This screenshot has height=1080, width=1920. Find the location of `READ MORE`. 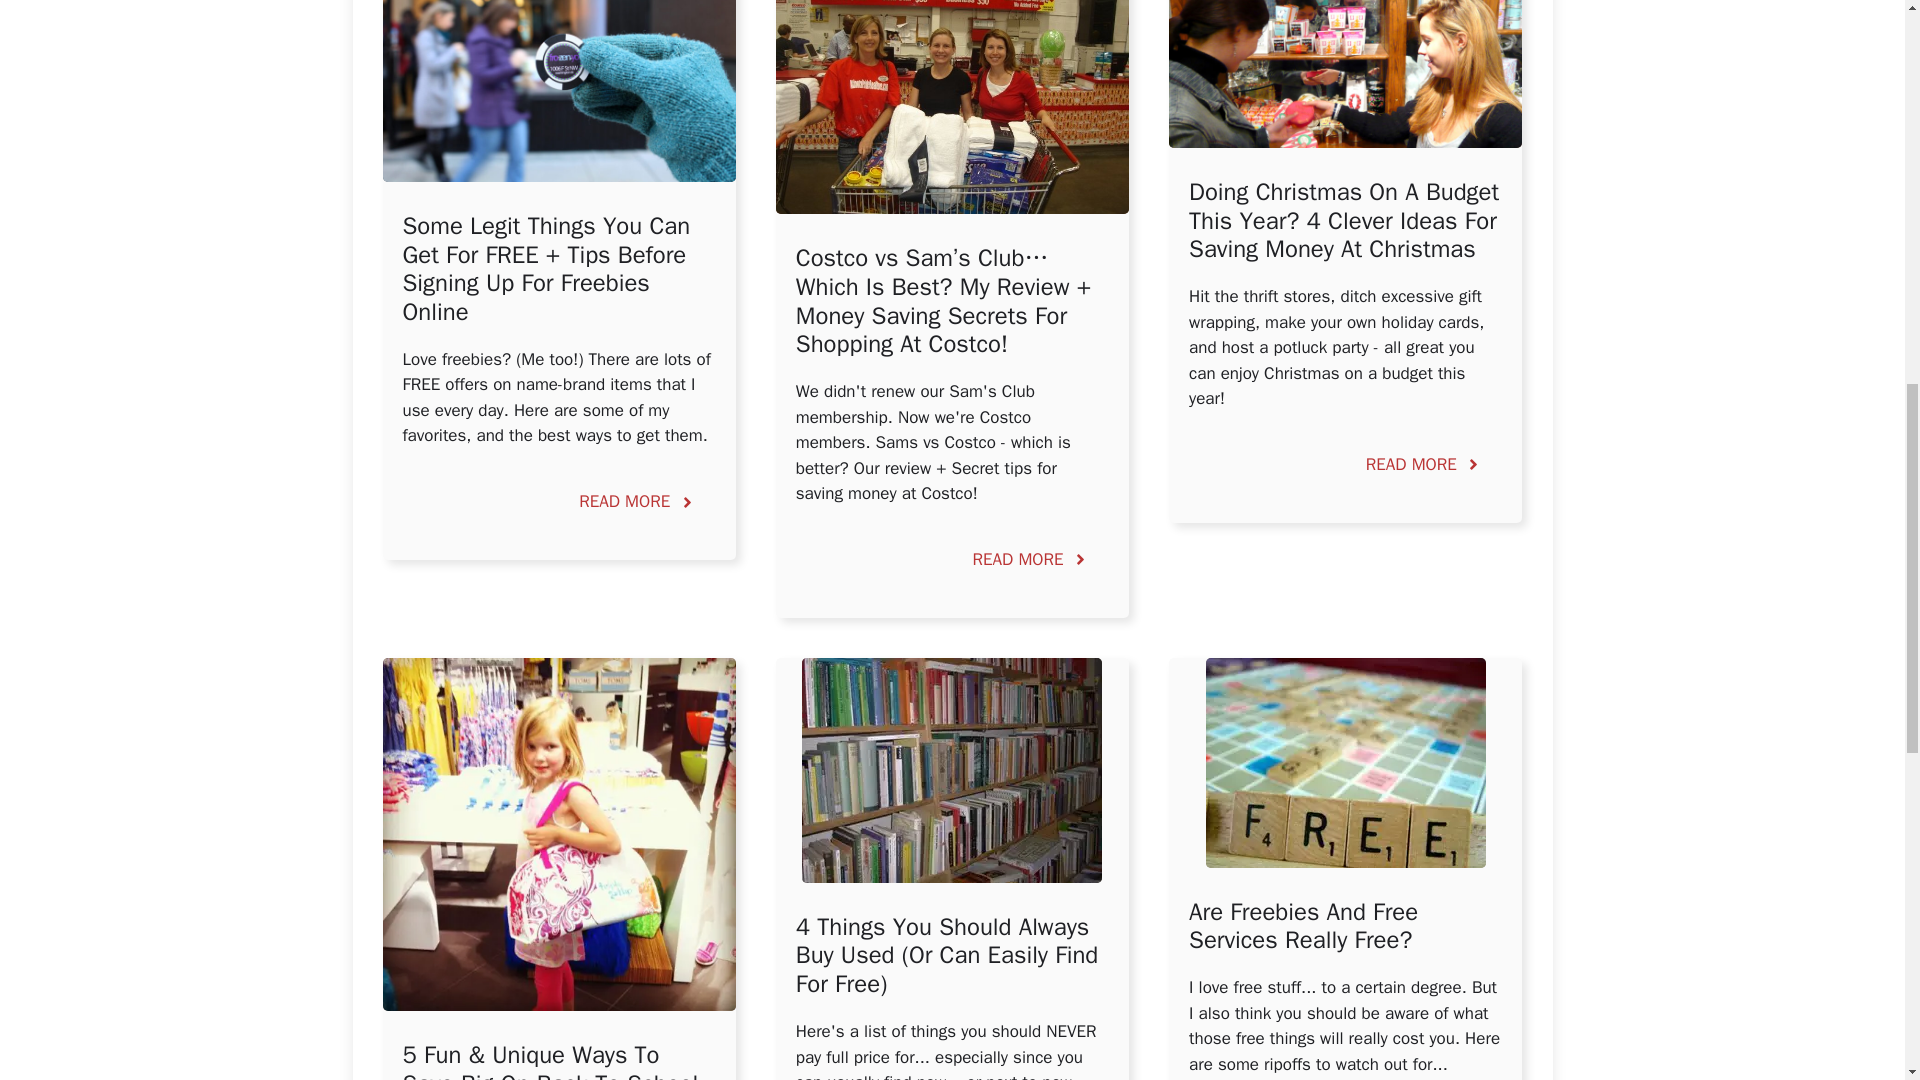

READ MORE is located at coordinates (637, 502).